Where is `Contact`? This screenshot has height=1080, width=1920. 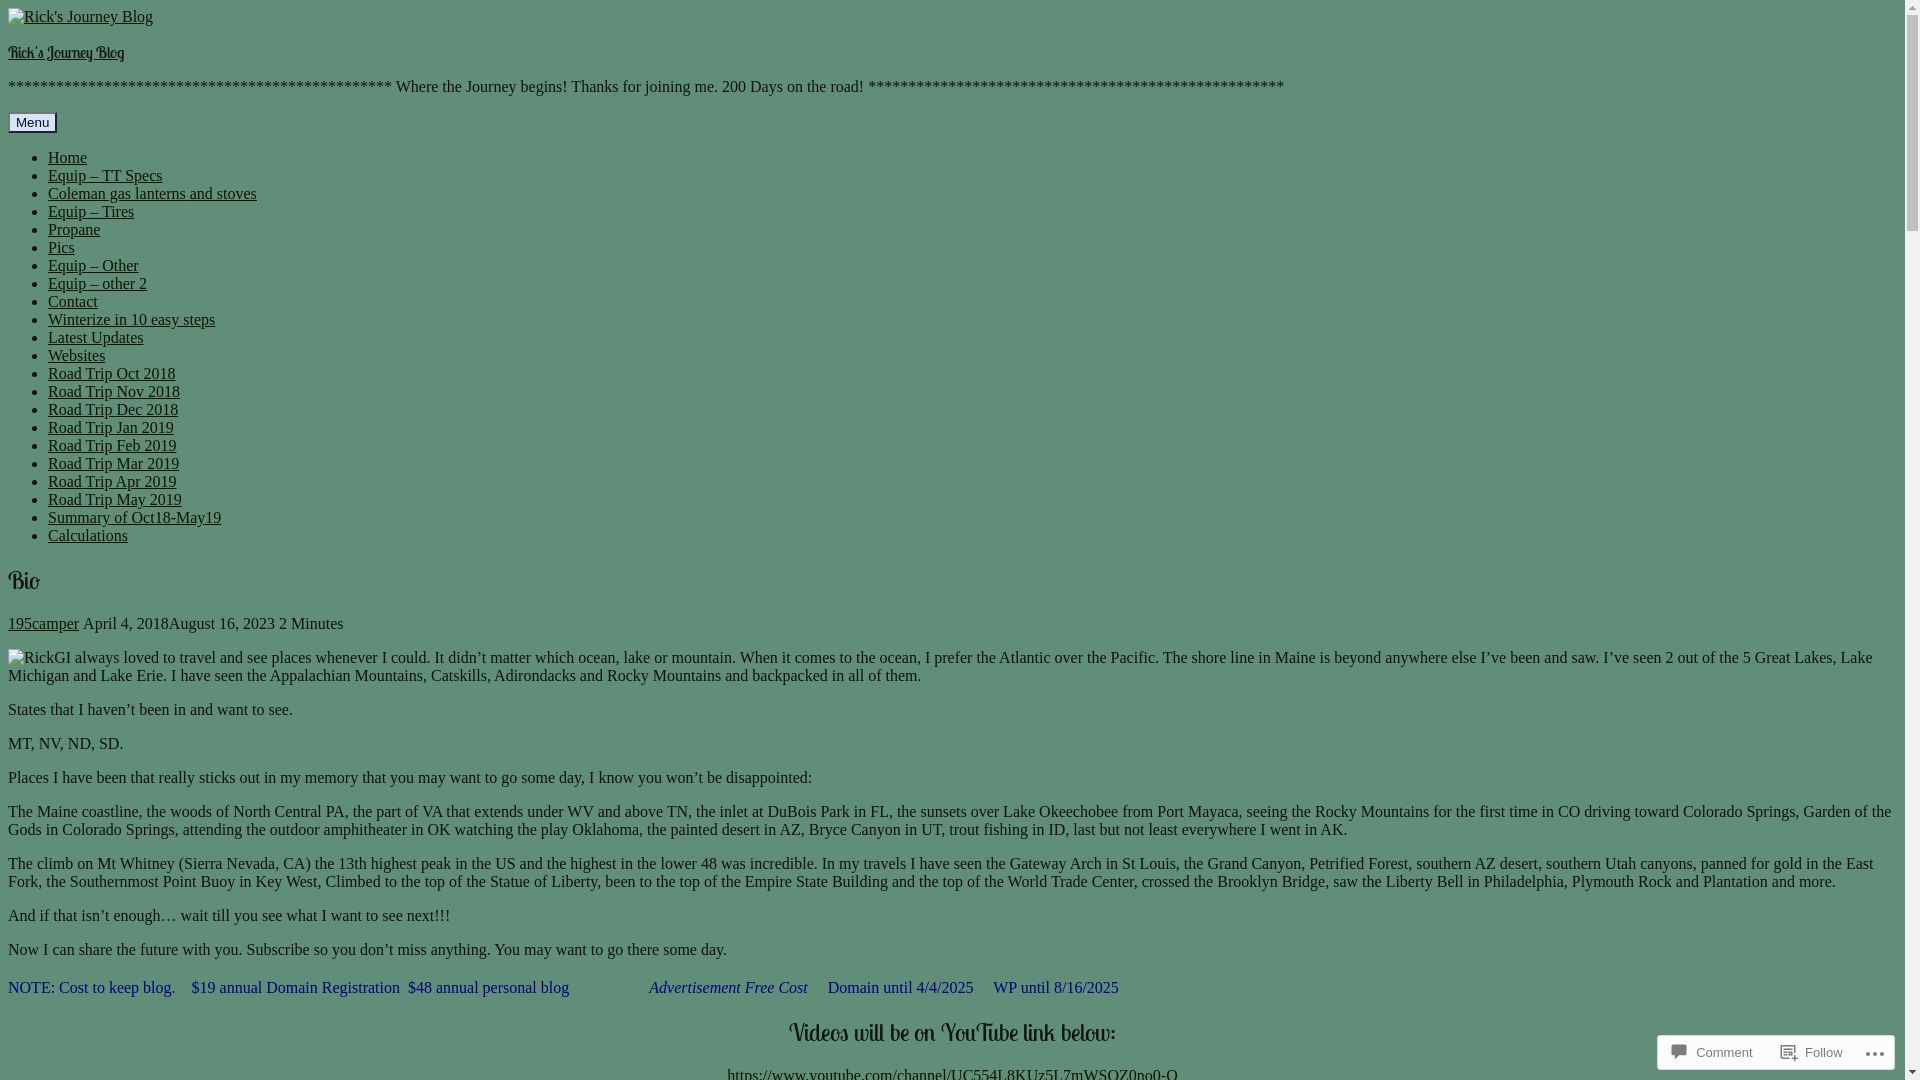 Contact is located at coordinates (73, 302).